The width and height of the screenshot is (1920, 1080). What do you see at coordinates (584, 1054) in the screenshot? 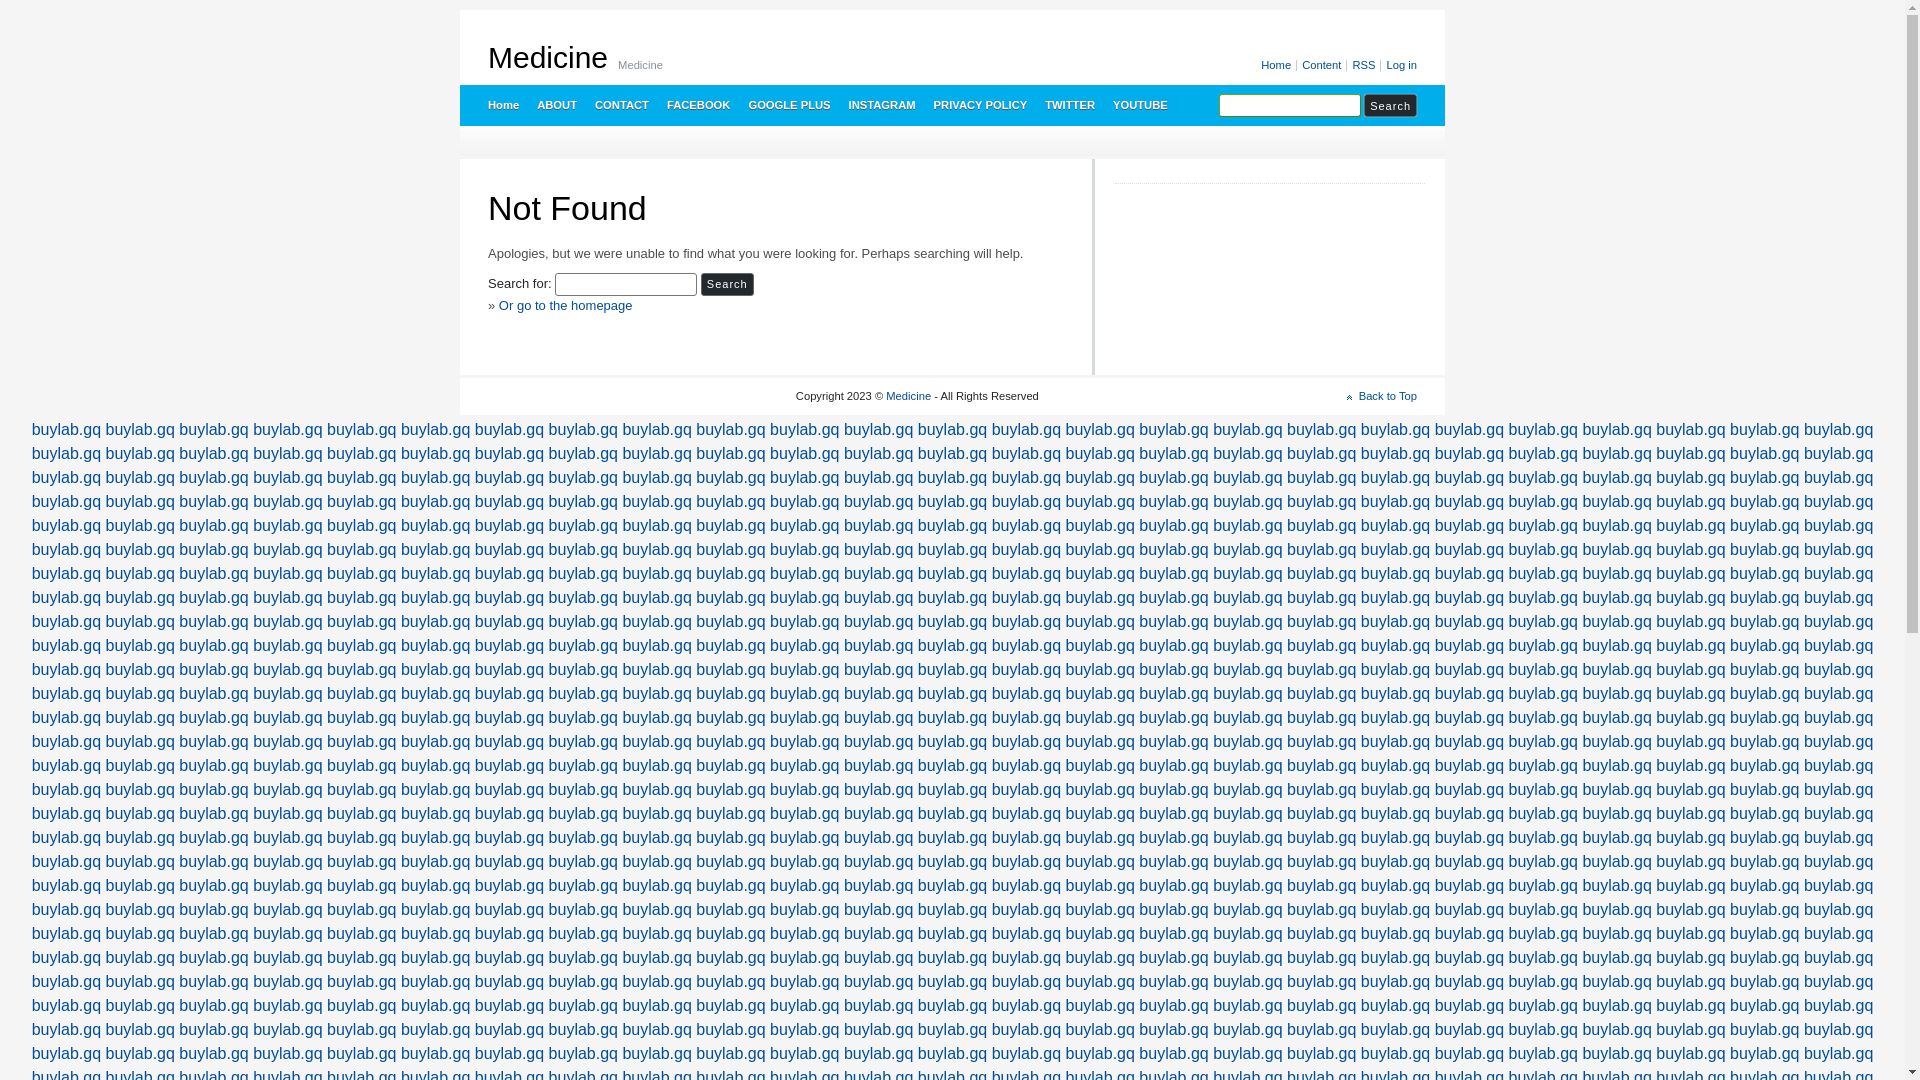
I see `buylab.gq` at bounding box center [584, 1054].